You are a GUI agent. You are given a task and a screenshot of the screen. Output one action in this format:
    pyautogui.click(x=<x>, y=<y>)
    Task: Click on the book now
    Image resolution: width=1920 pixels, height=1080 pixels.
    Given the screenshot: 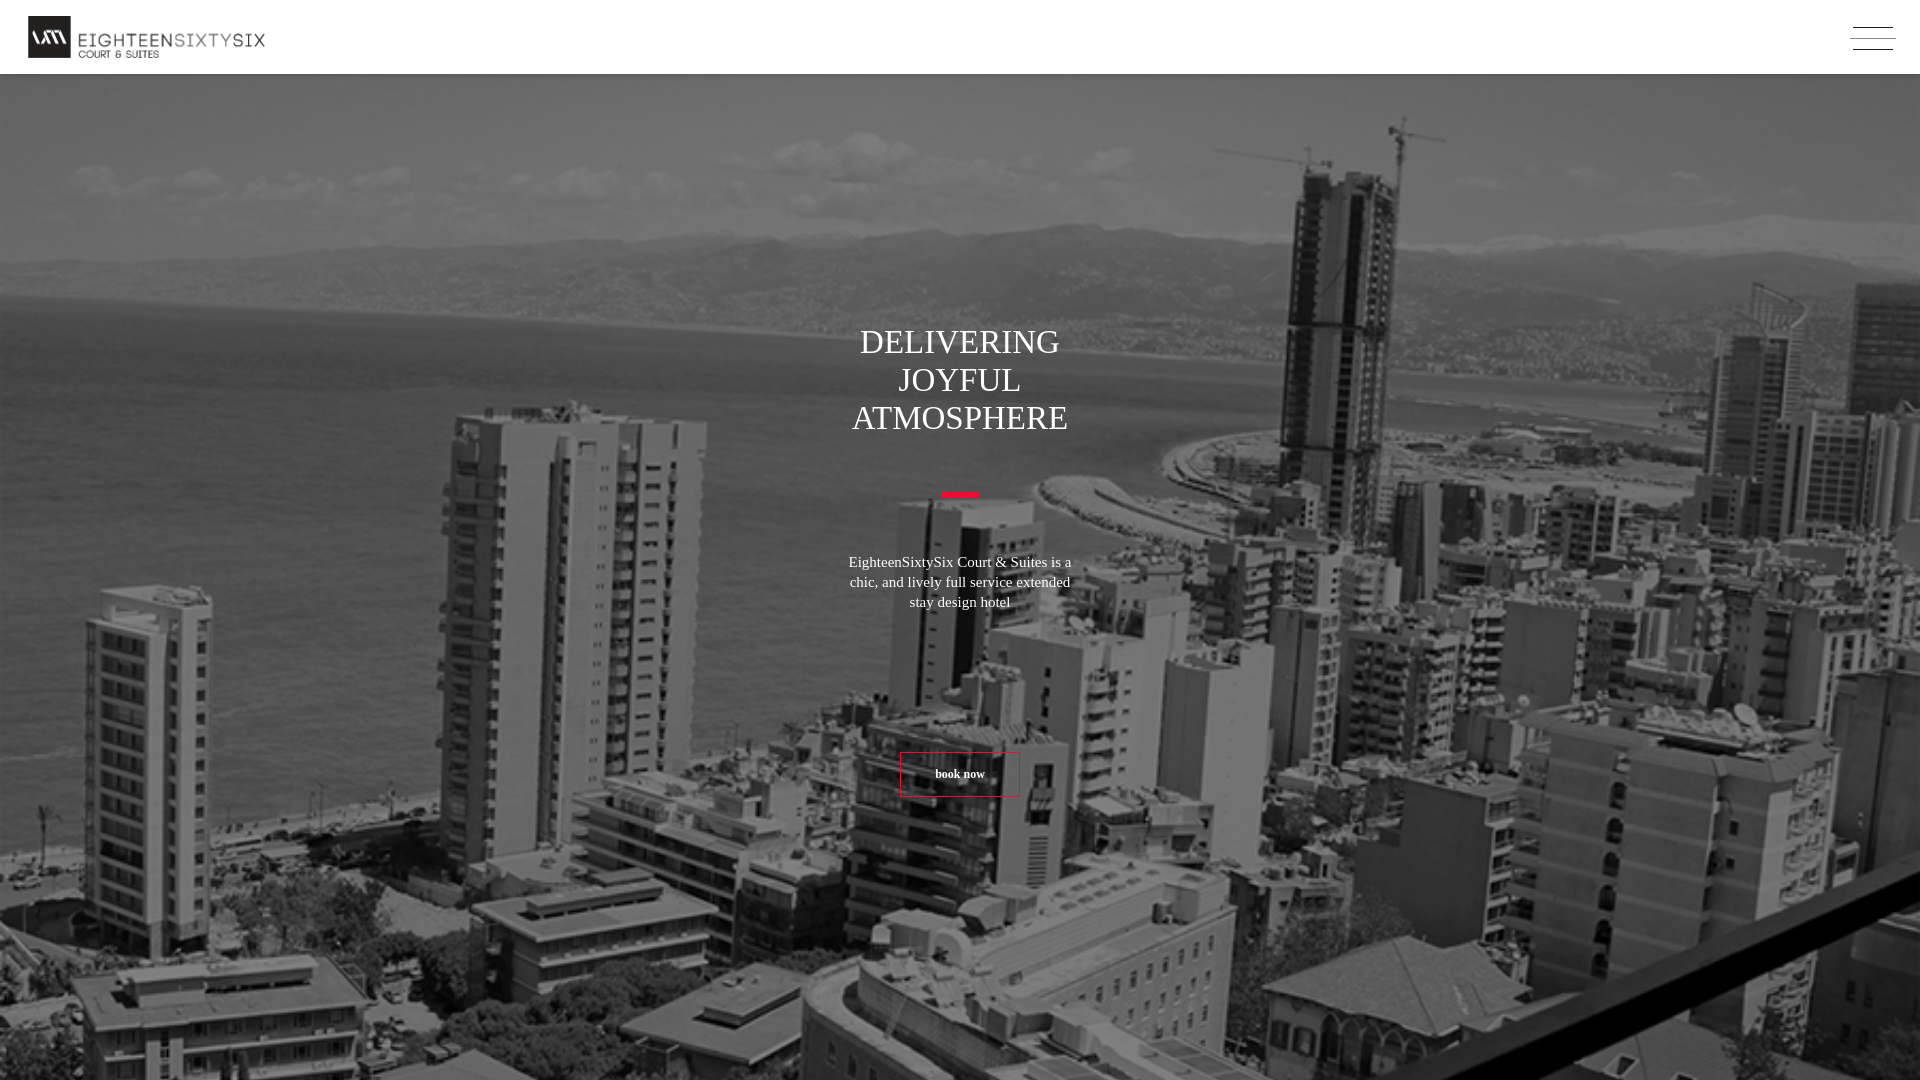 What is the action you would take?
    pyautogui.click(x=960, y=774)
    